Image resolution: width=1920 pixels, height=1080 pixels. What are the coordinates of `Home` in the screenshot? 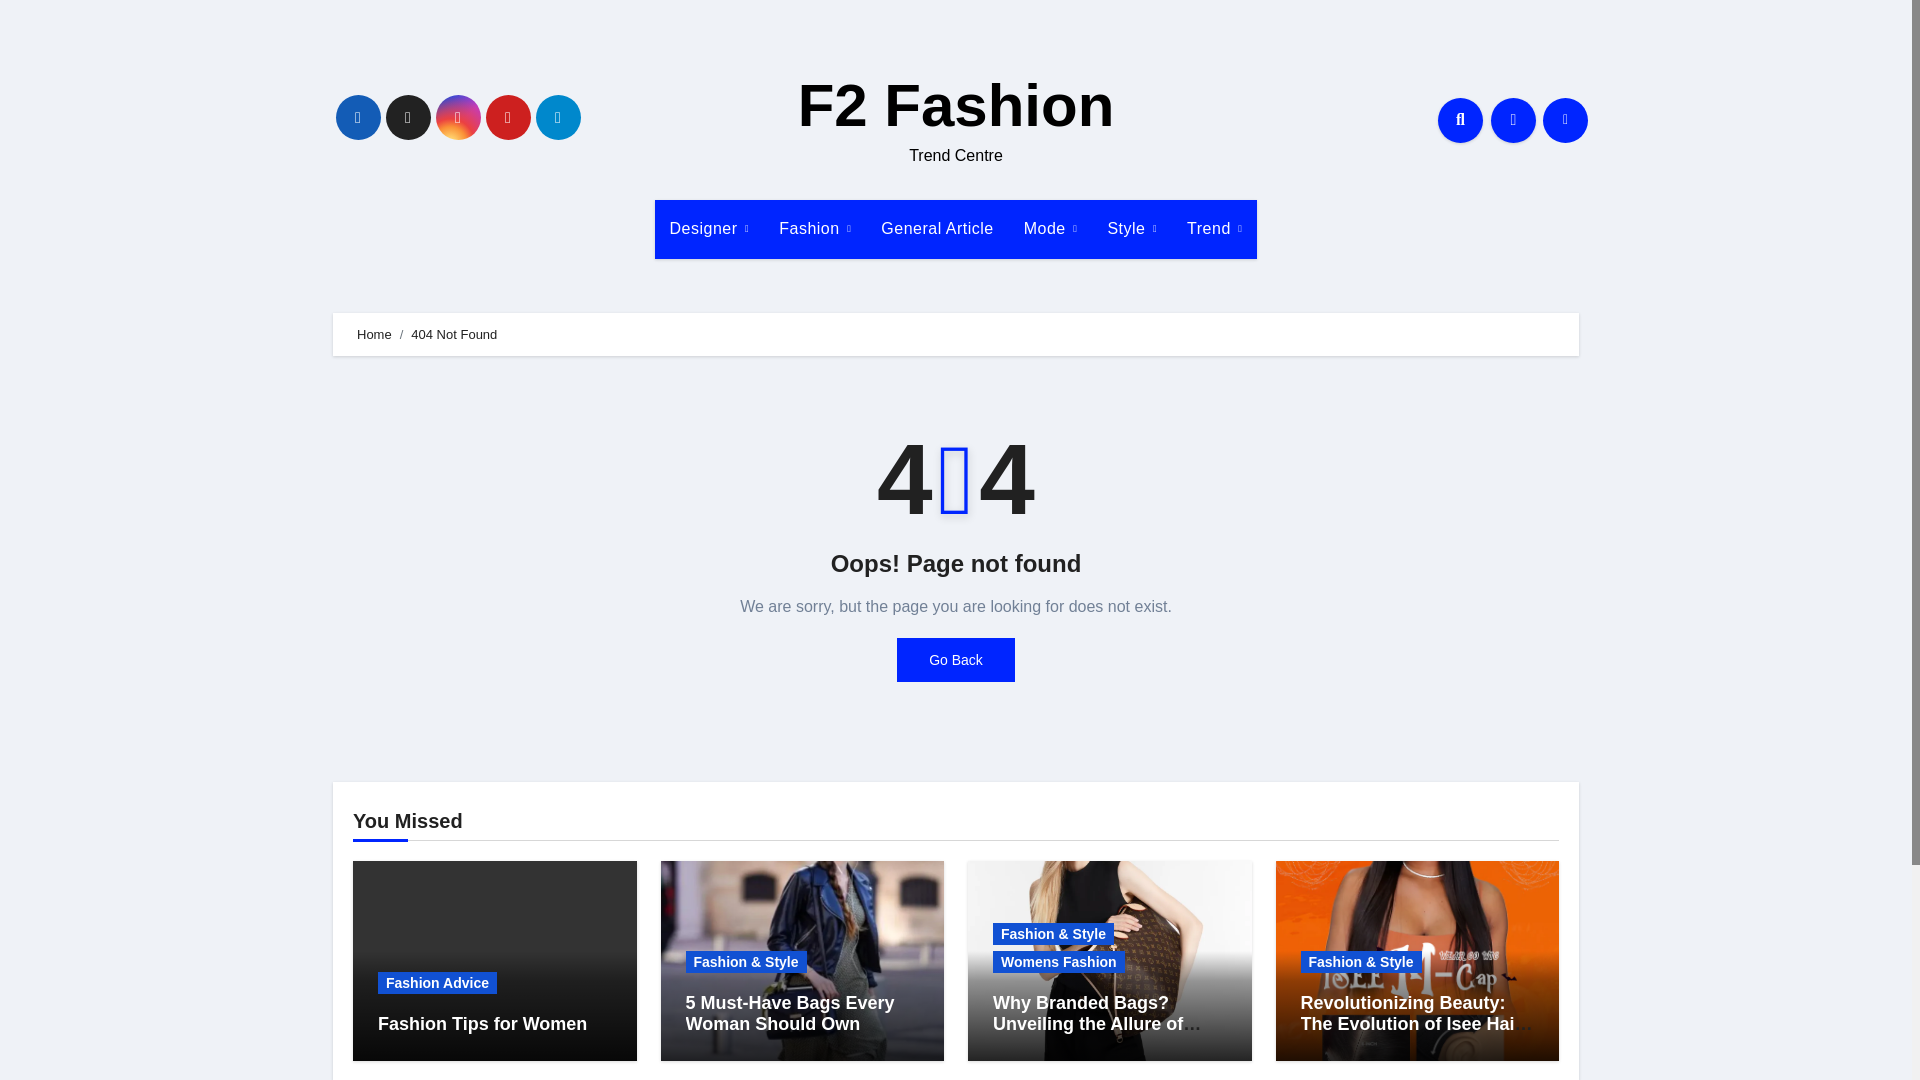 It's located at (374, 334).